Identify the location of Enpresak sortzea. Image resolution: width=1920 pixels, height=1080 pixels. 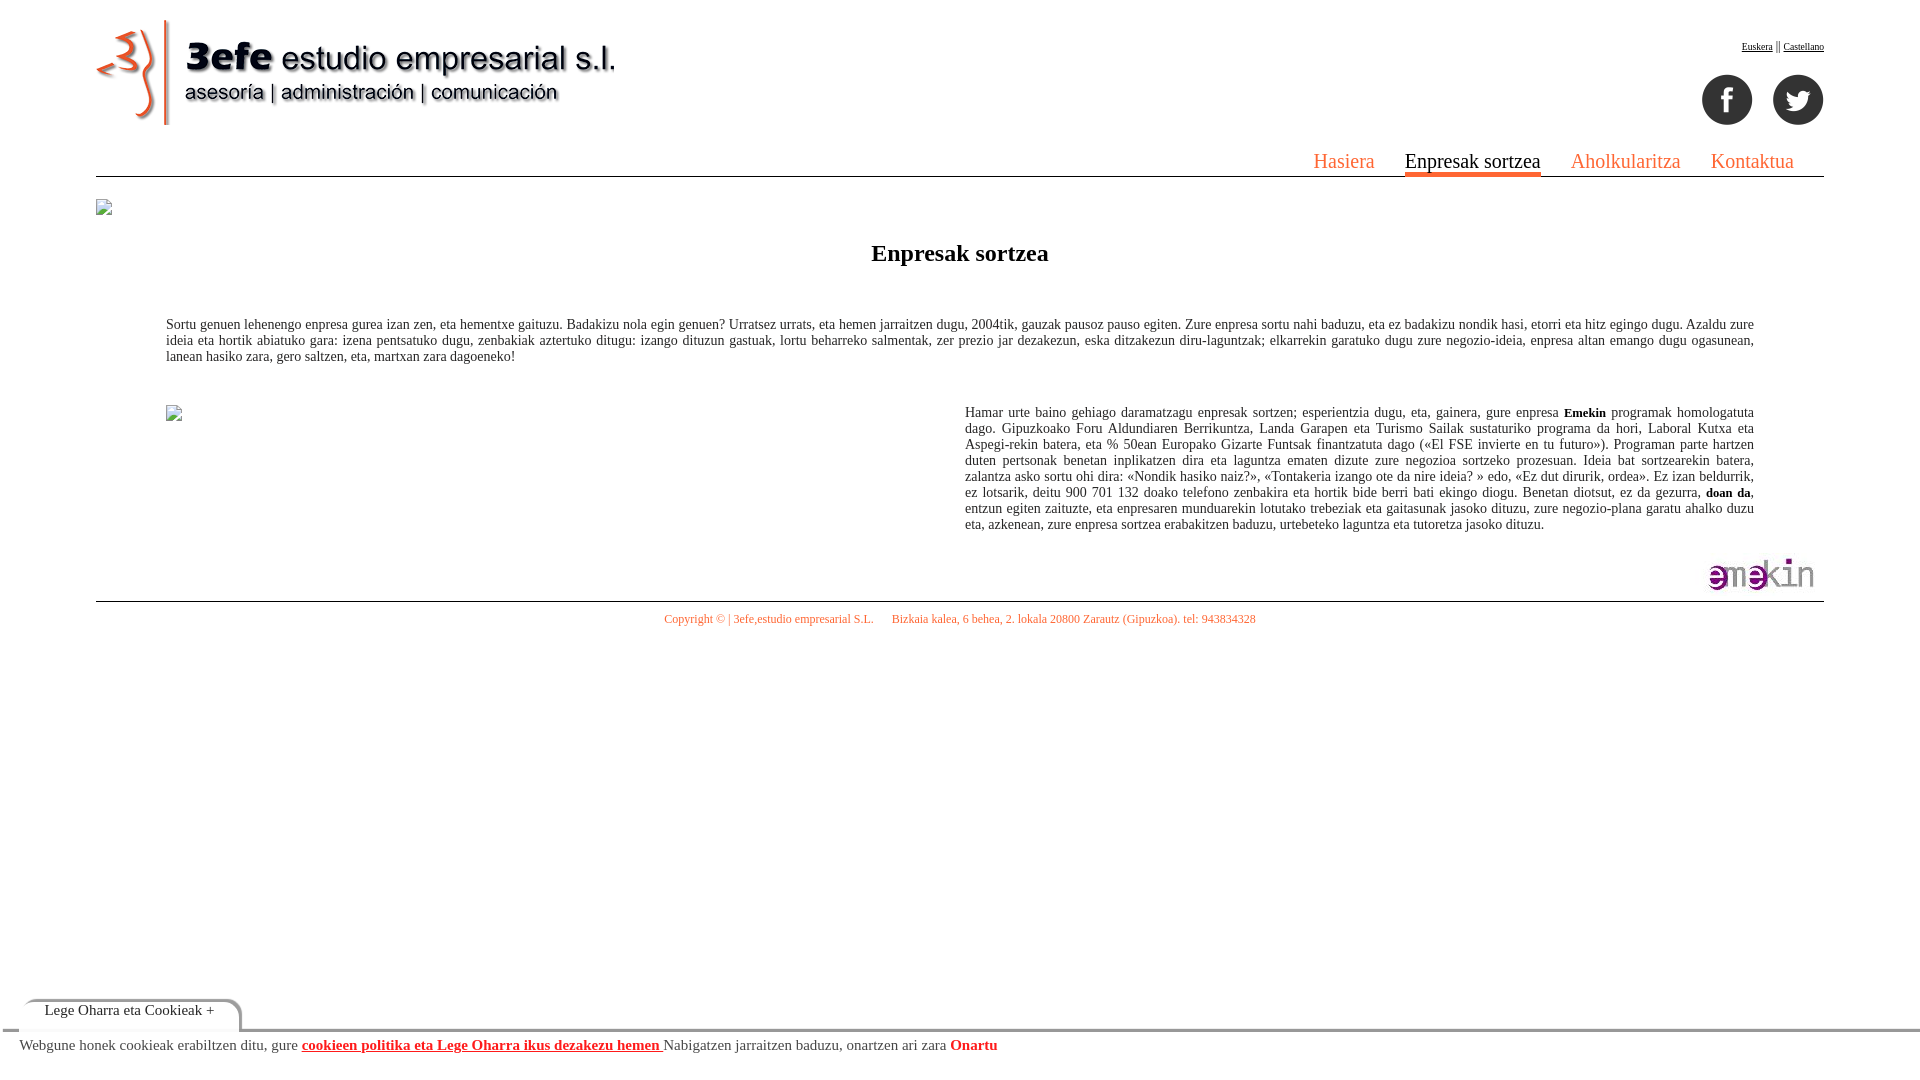
(1473, 164).